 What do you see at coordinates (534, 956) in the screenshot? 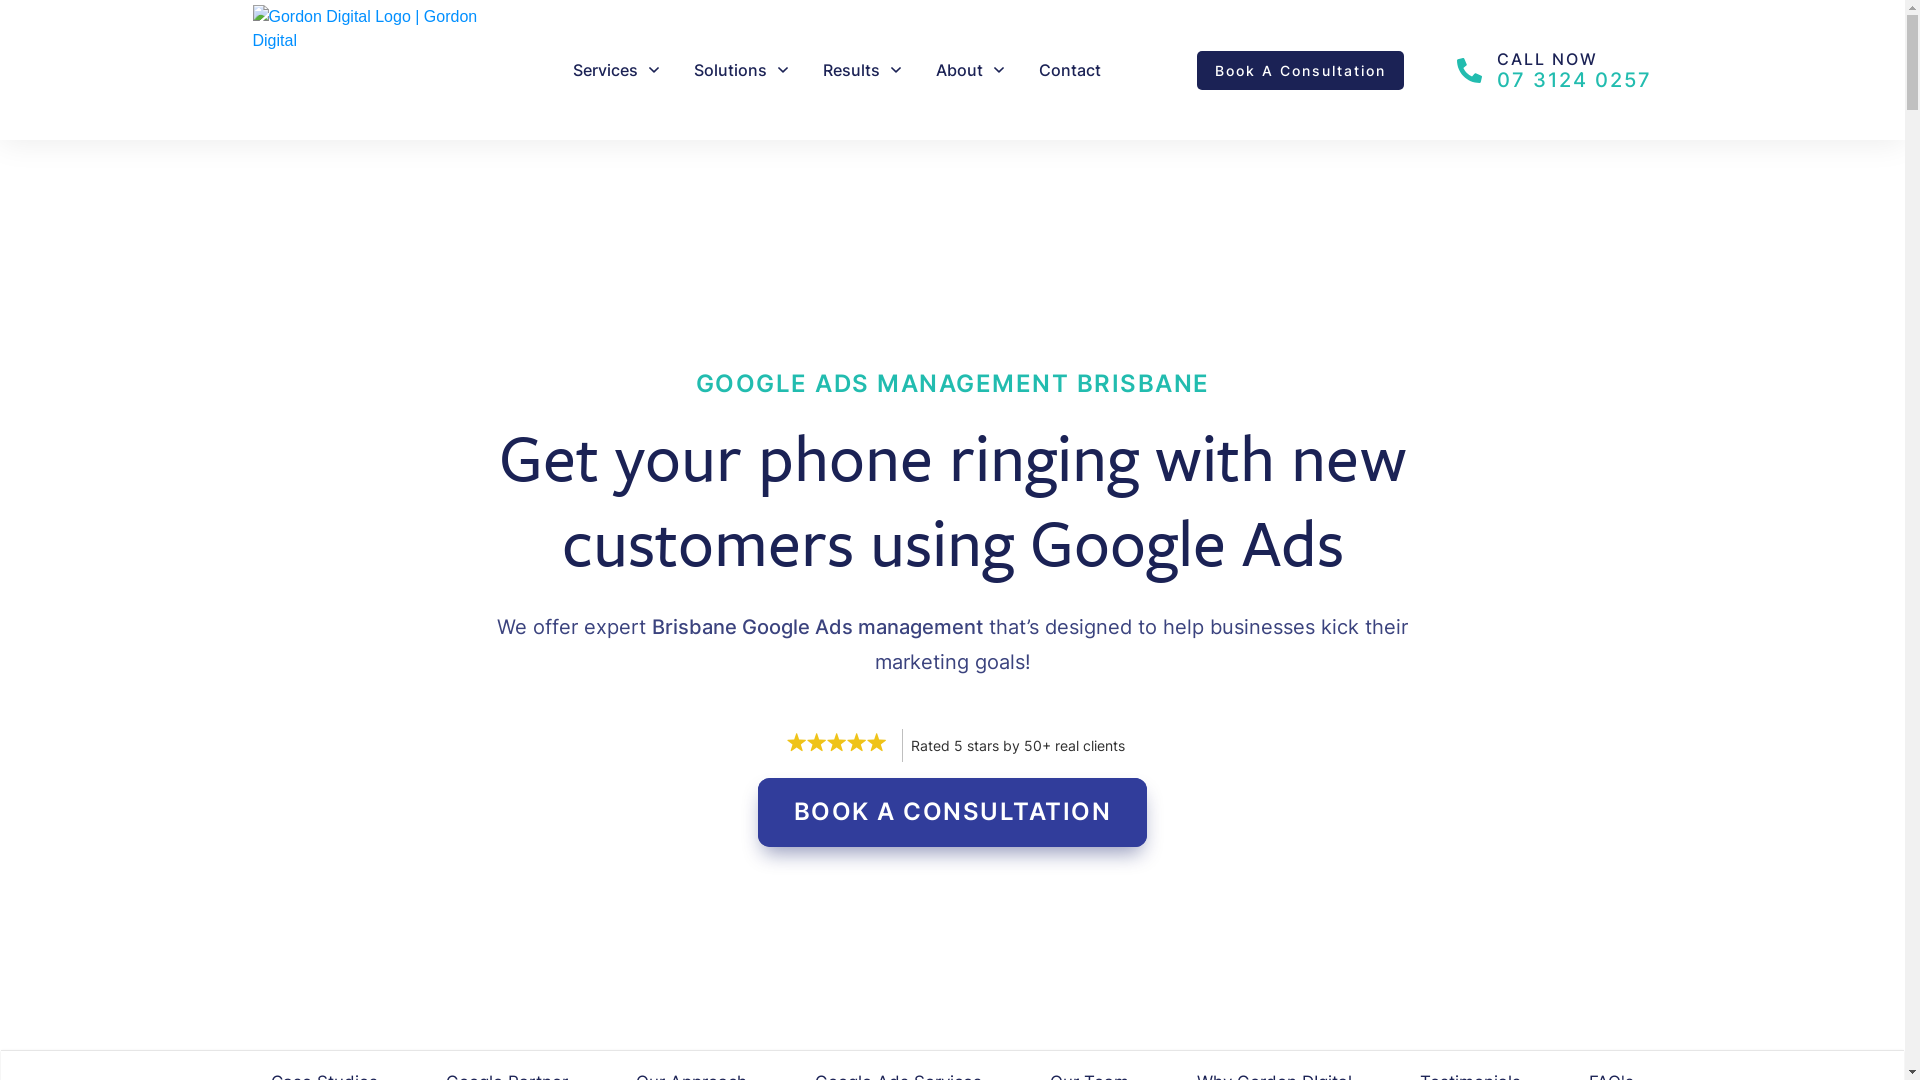
I see `1` at bounding box center [534, 956].